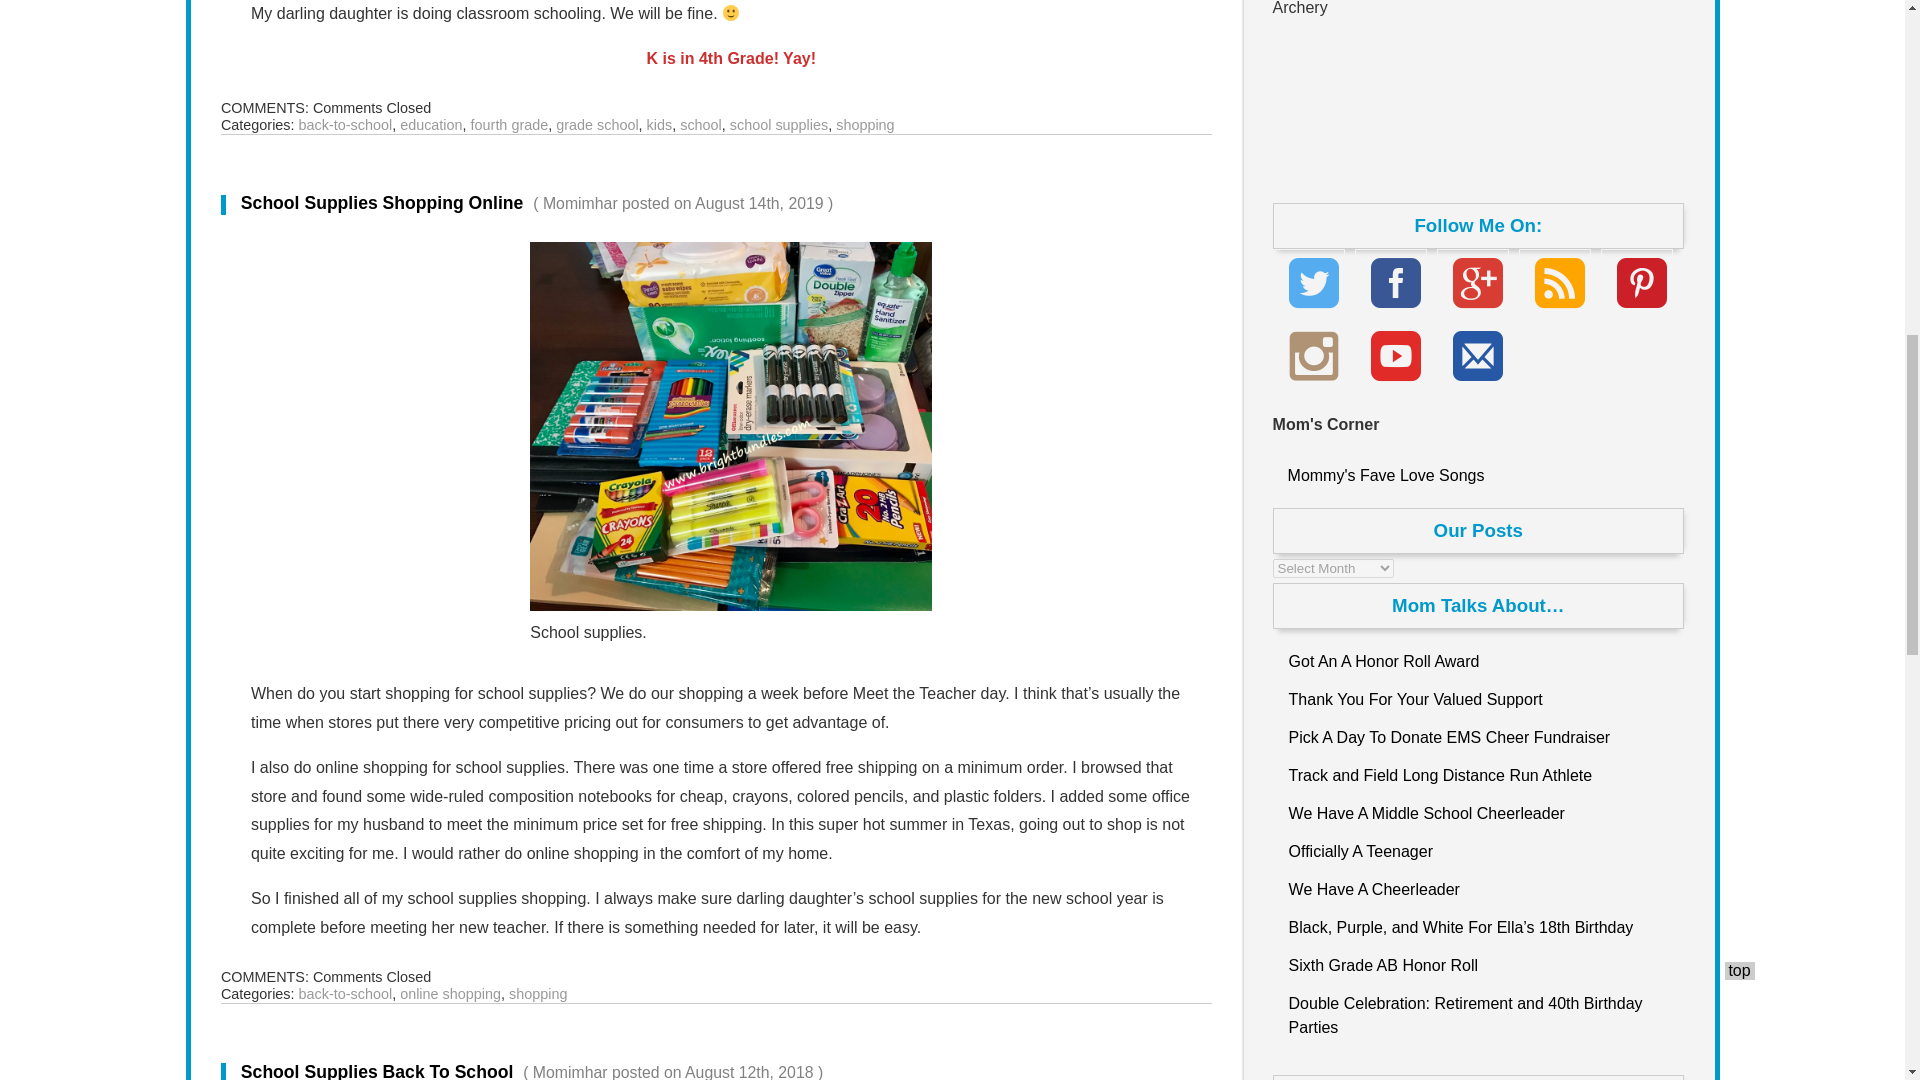 This screenshot has width=1920, height=1080. What do you see at coordinates (864, 124) in the screenshot?
I see `shopping` at bounding box center [864, 124].